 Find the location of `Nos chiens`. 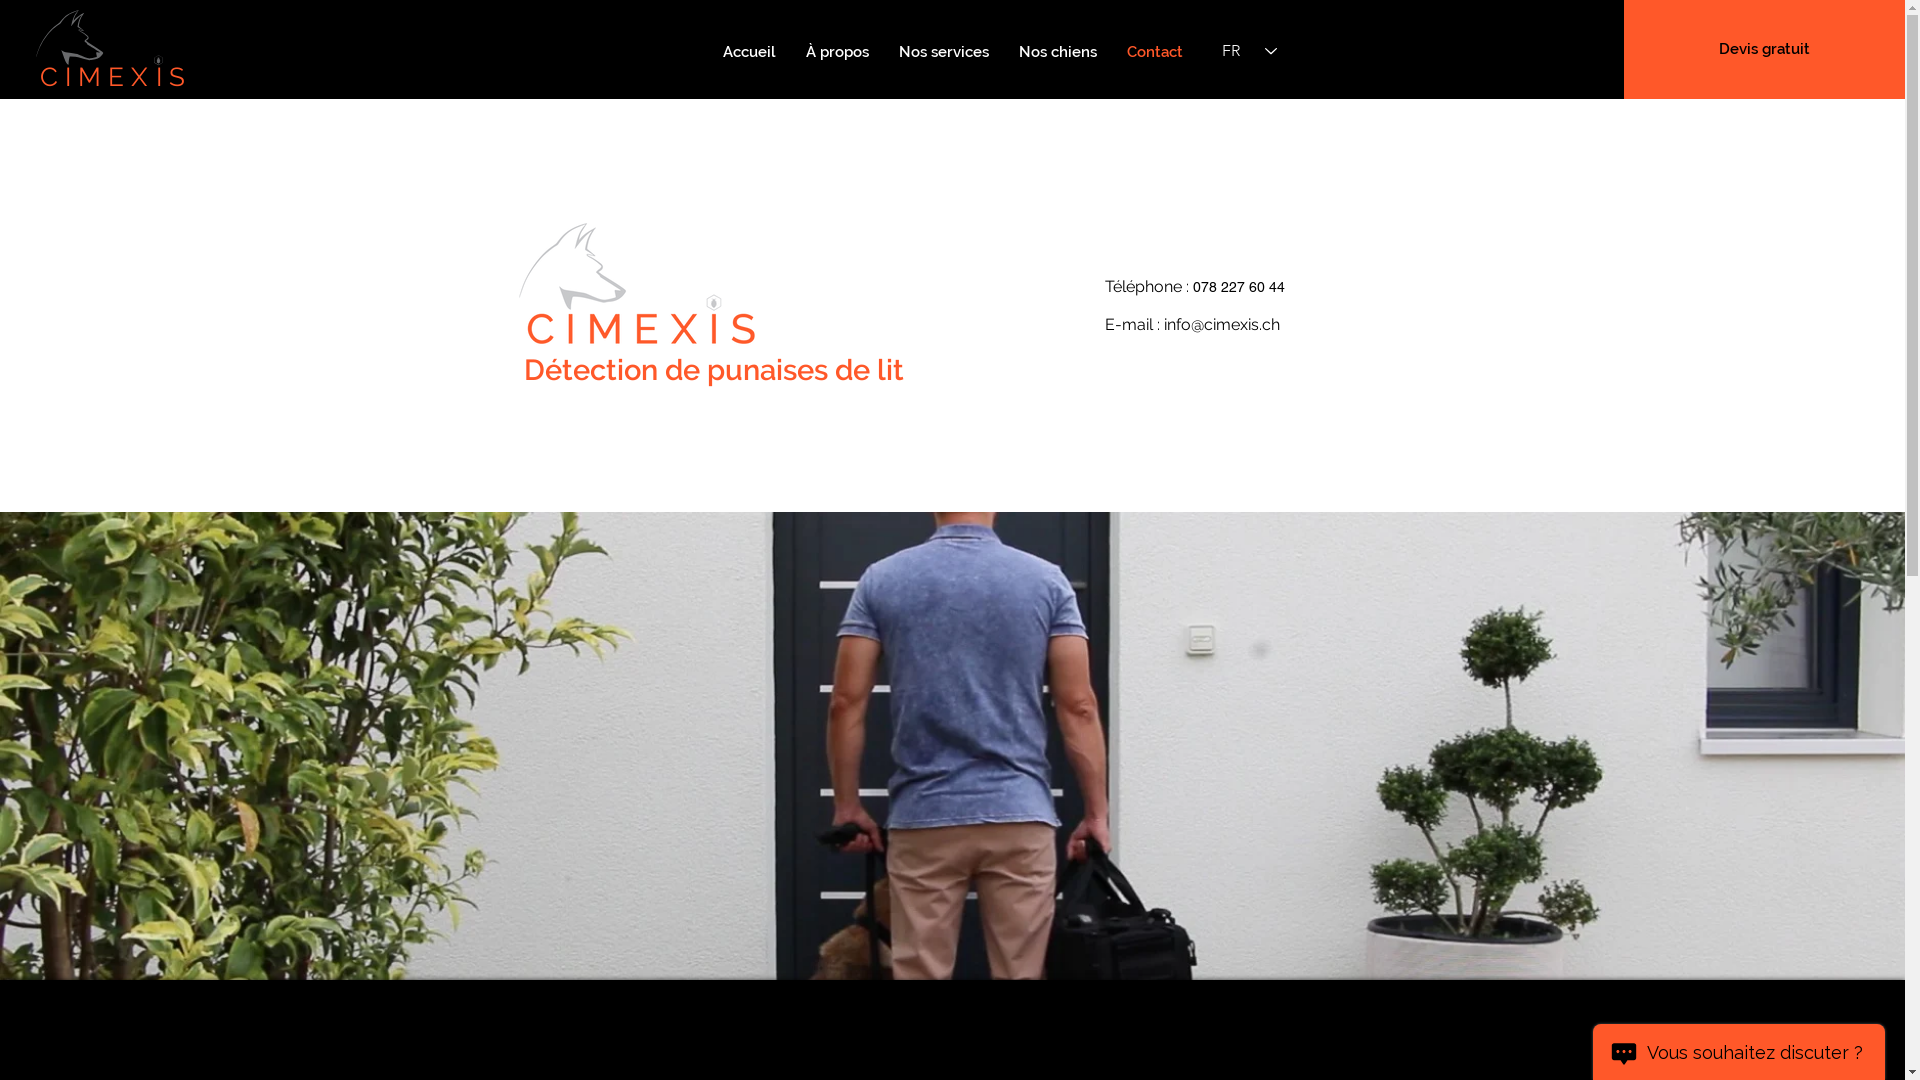

Nos chiens is located at coordinates (1058, 52).